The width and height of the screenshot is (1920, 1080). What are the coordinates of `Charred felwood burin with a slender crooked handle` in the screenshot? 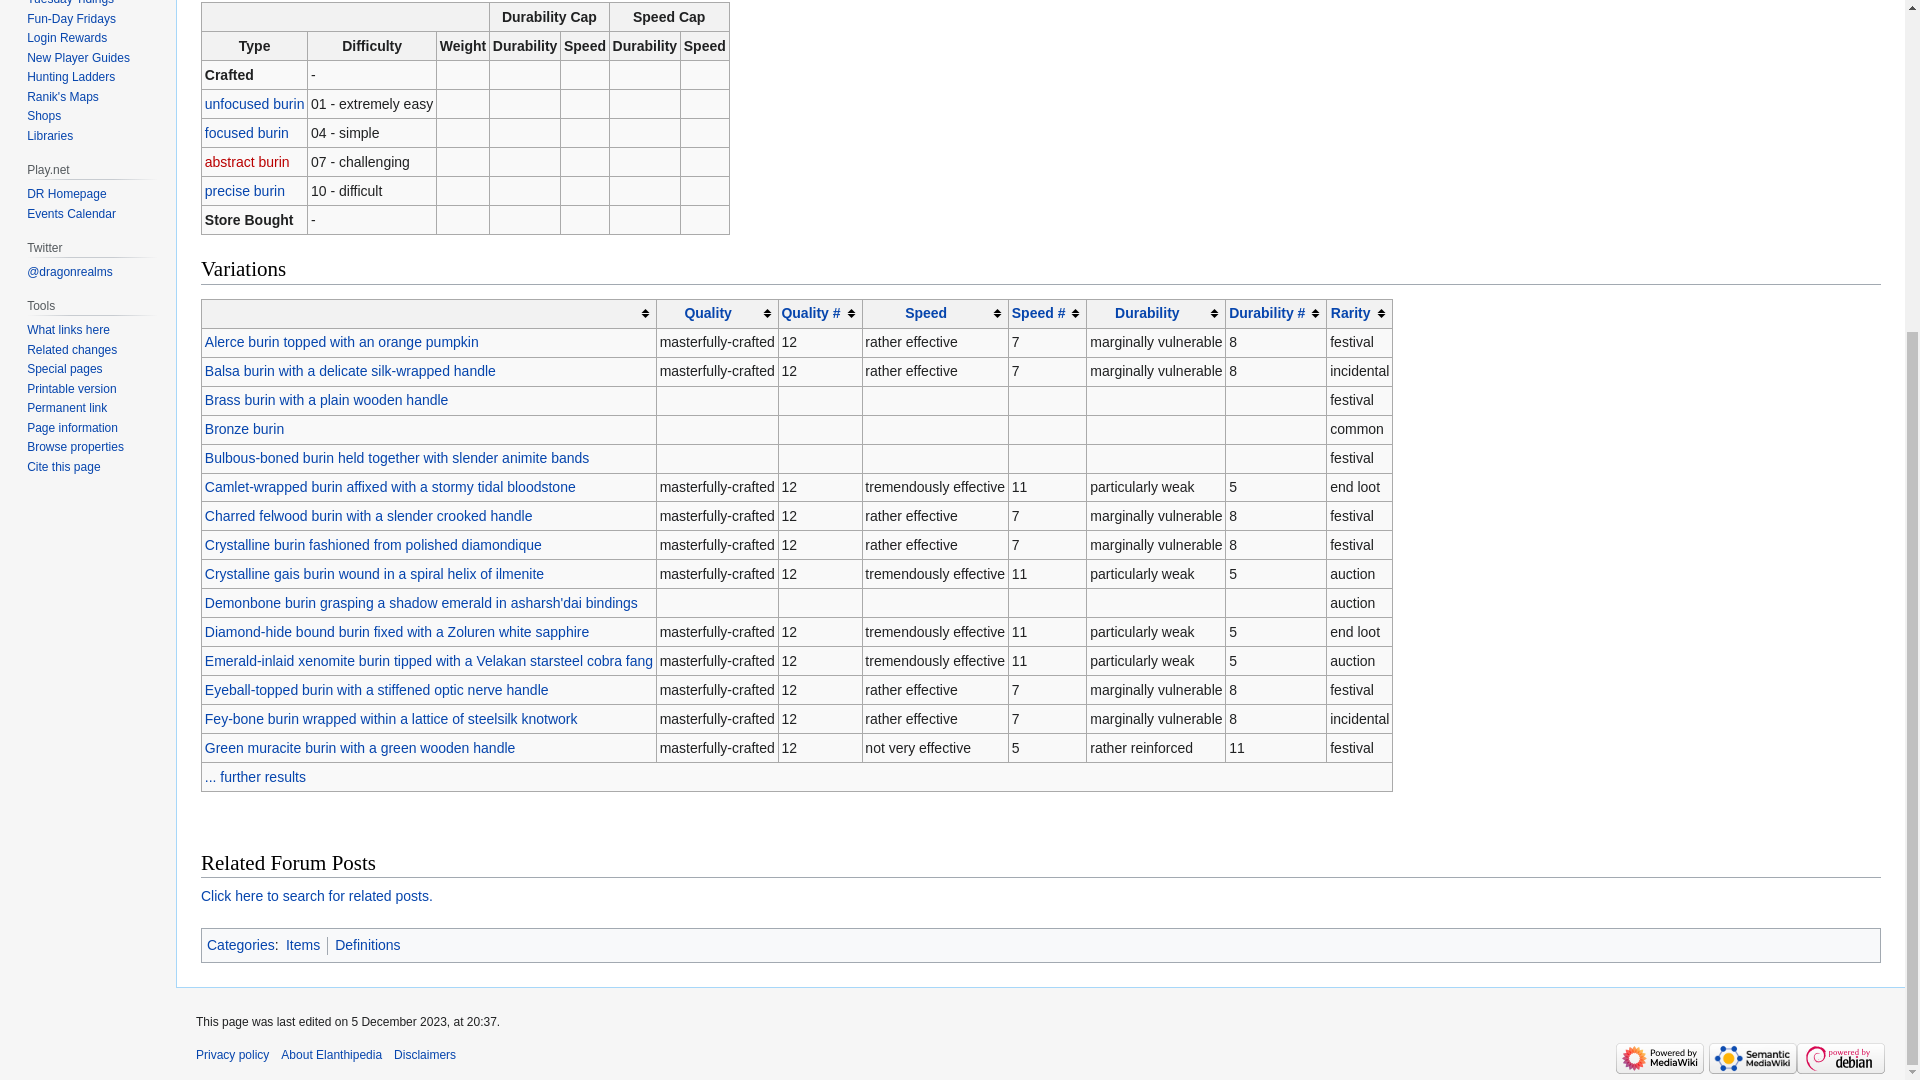 It's located at (369, 515).